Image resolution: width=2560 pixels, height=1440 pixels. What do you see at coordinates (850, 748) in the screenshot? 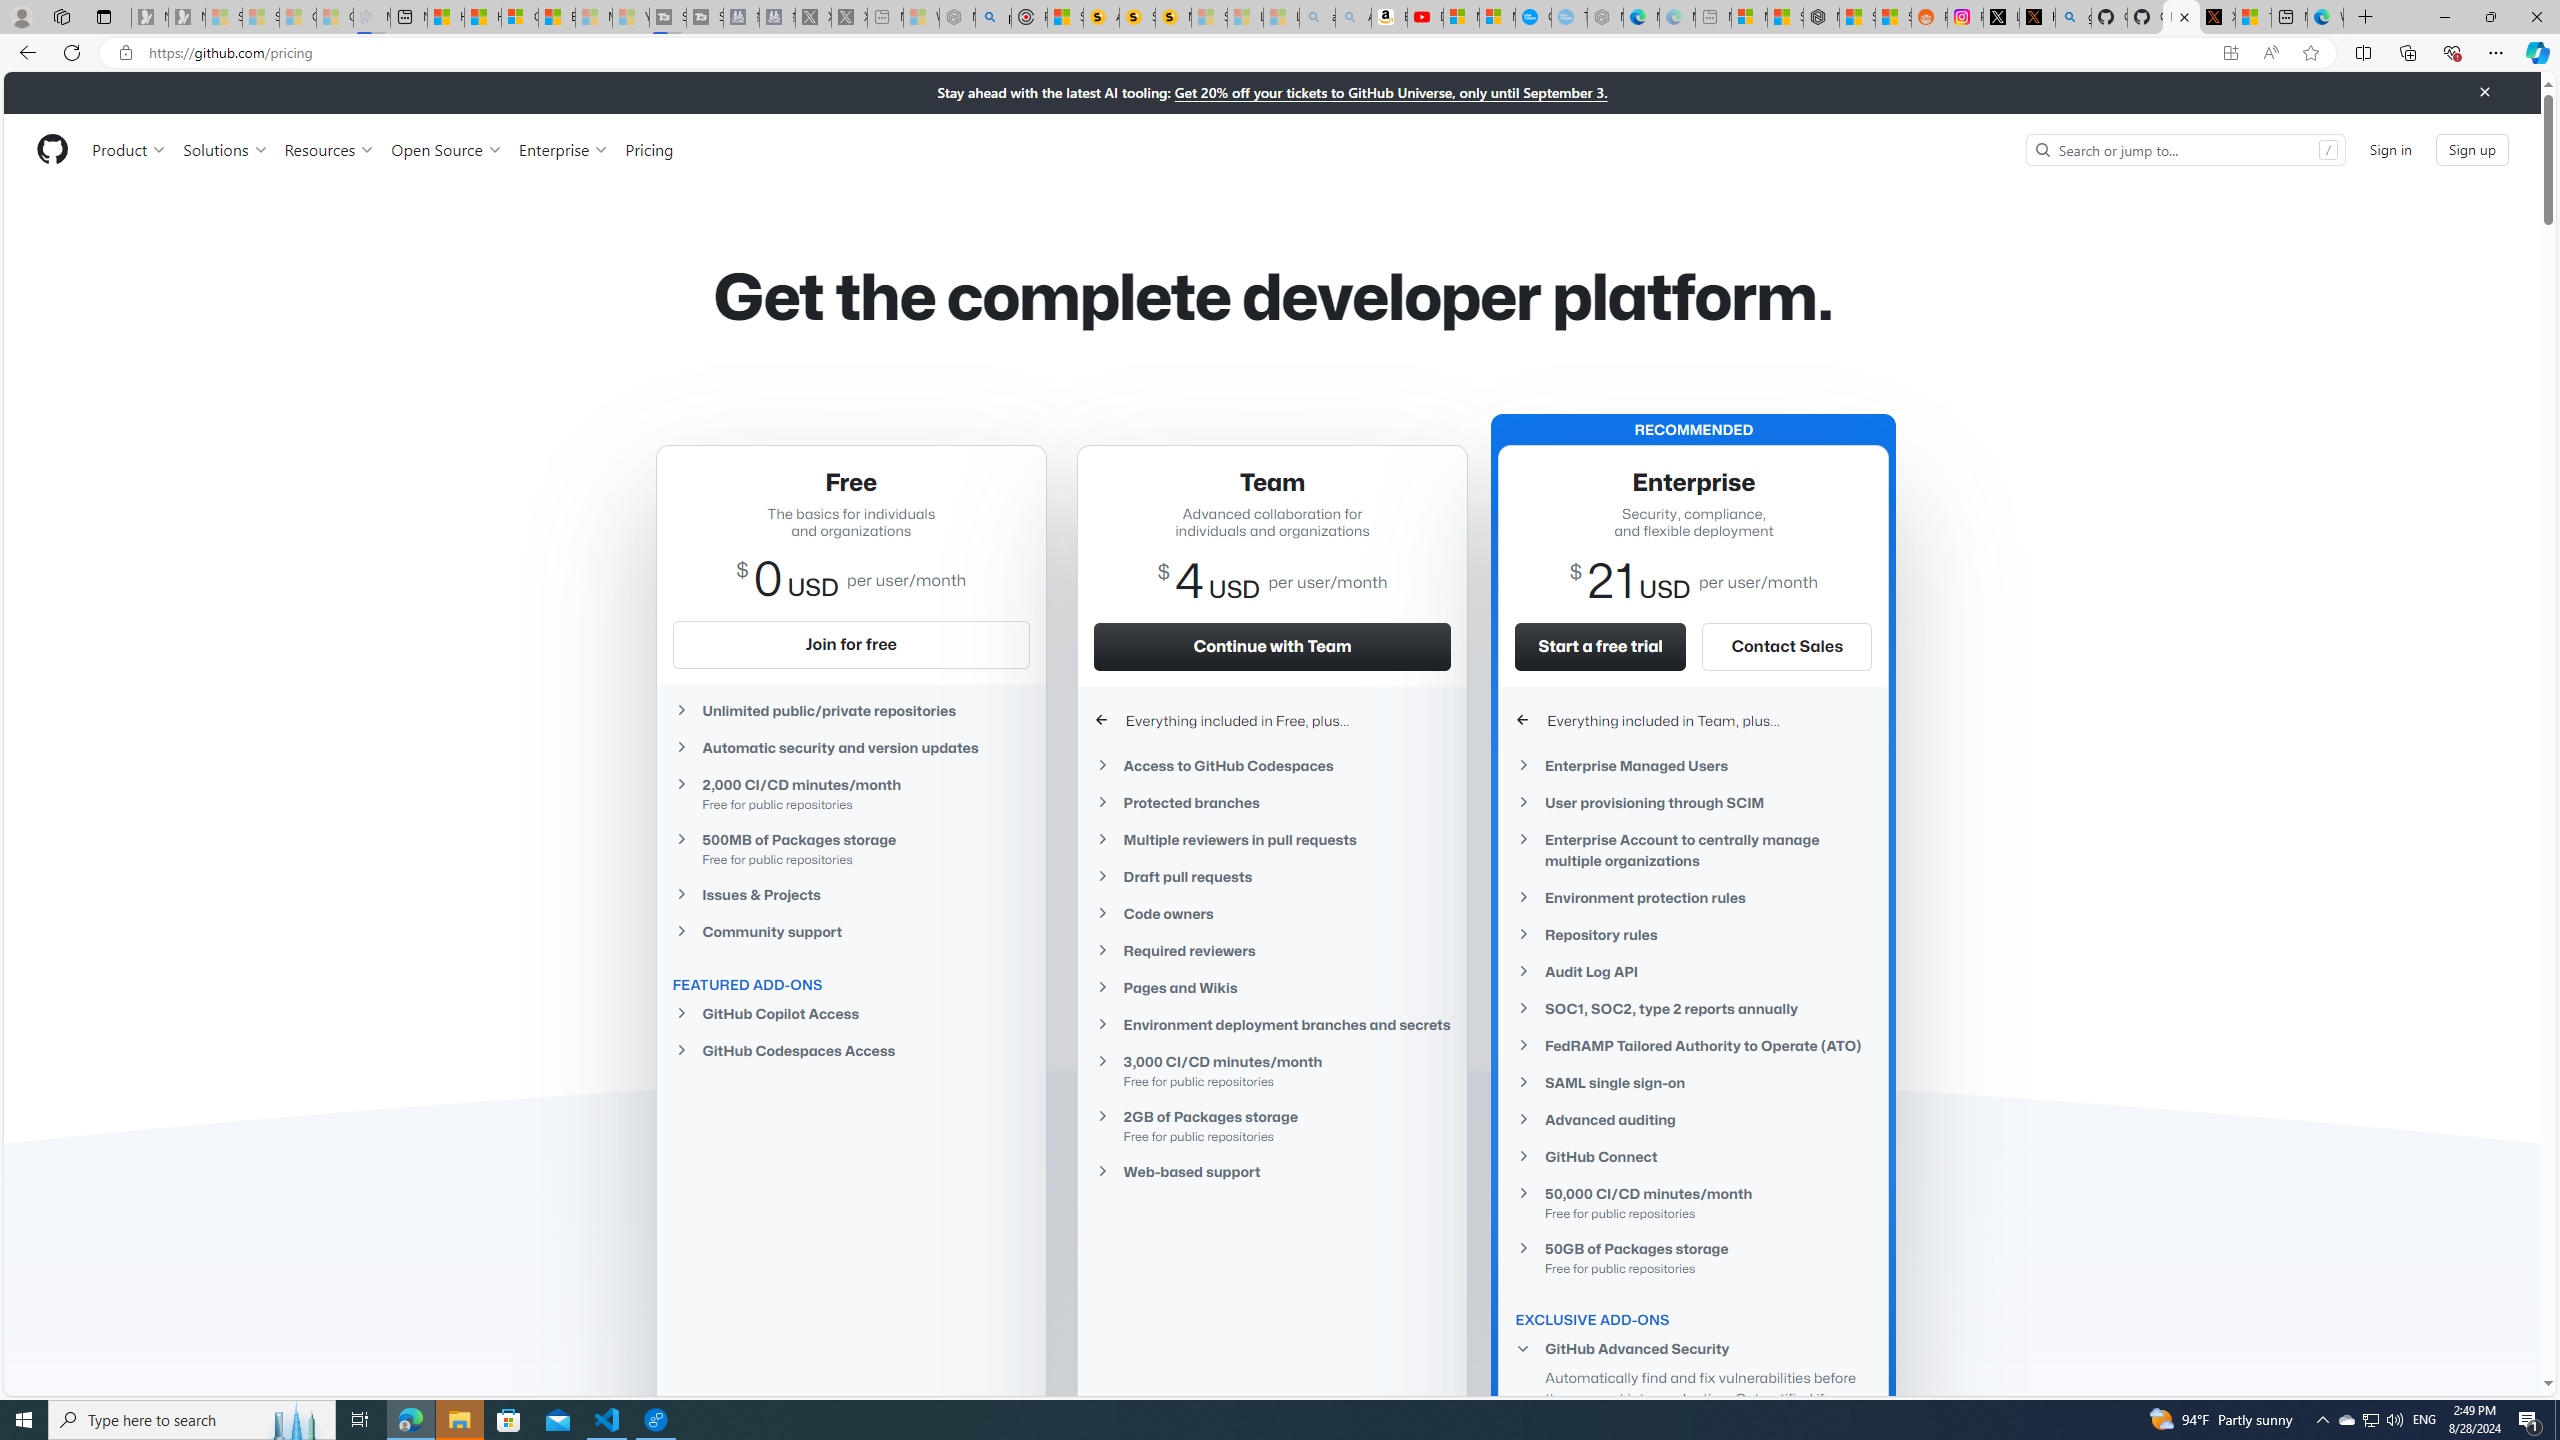
I see `Automatic security and version updates` at bounding box center [850, 748].